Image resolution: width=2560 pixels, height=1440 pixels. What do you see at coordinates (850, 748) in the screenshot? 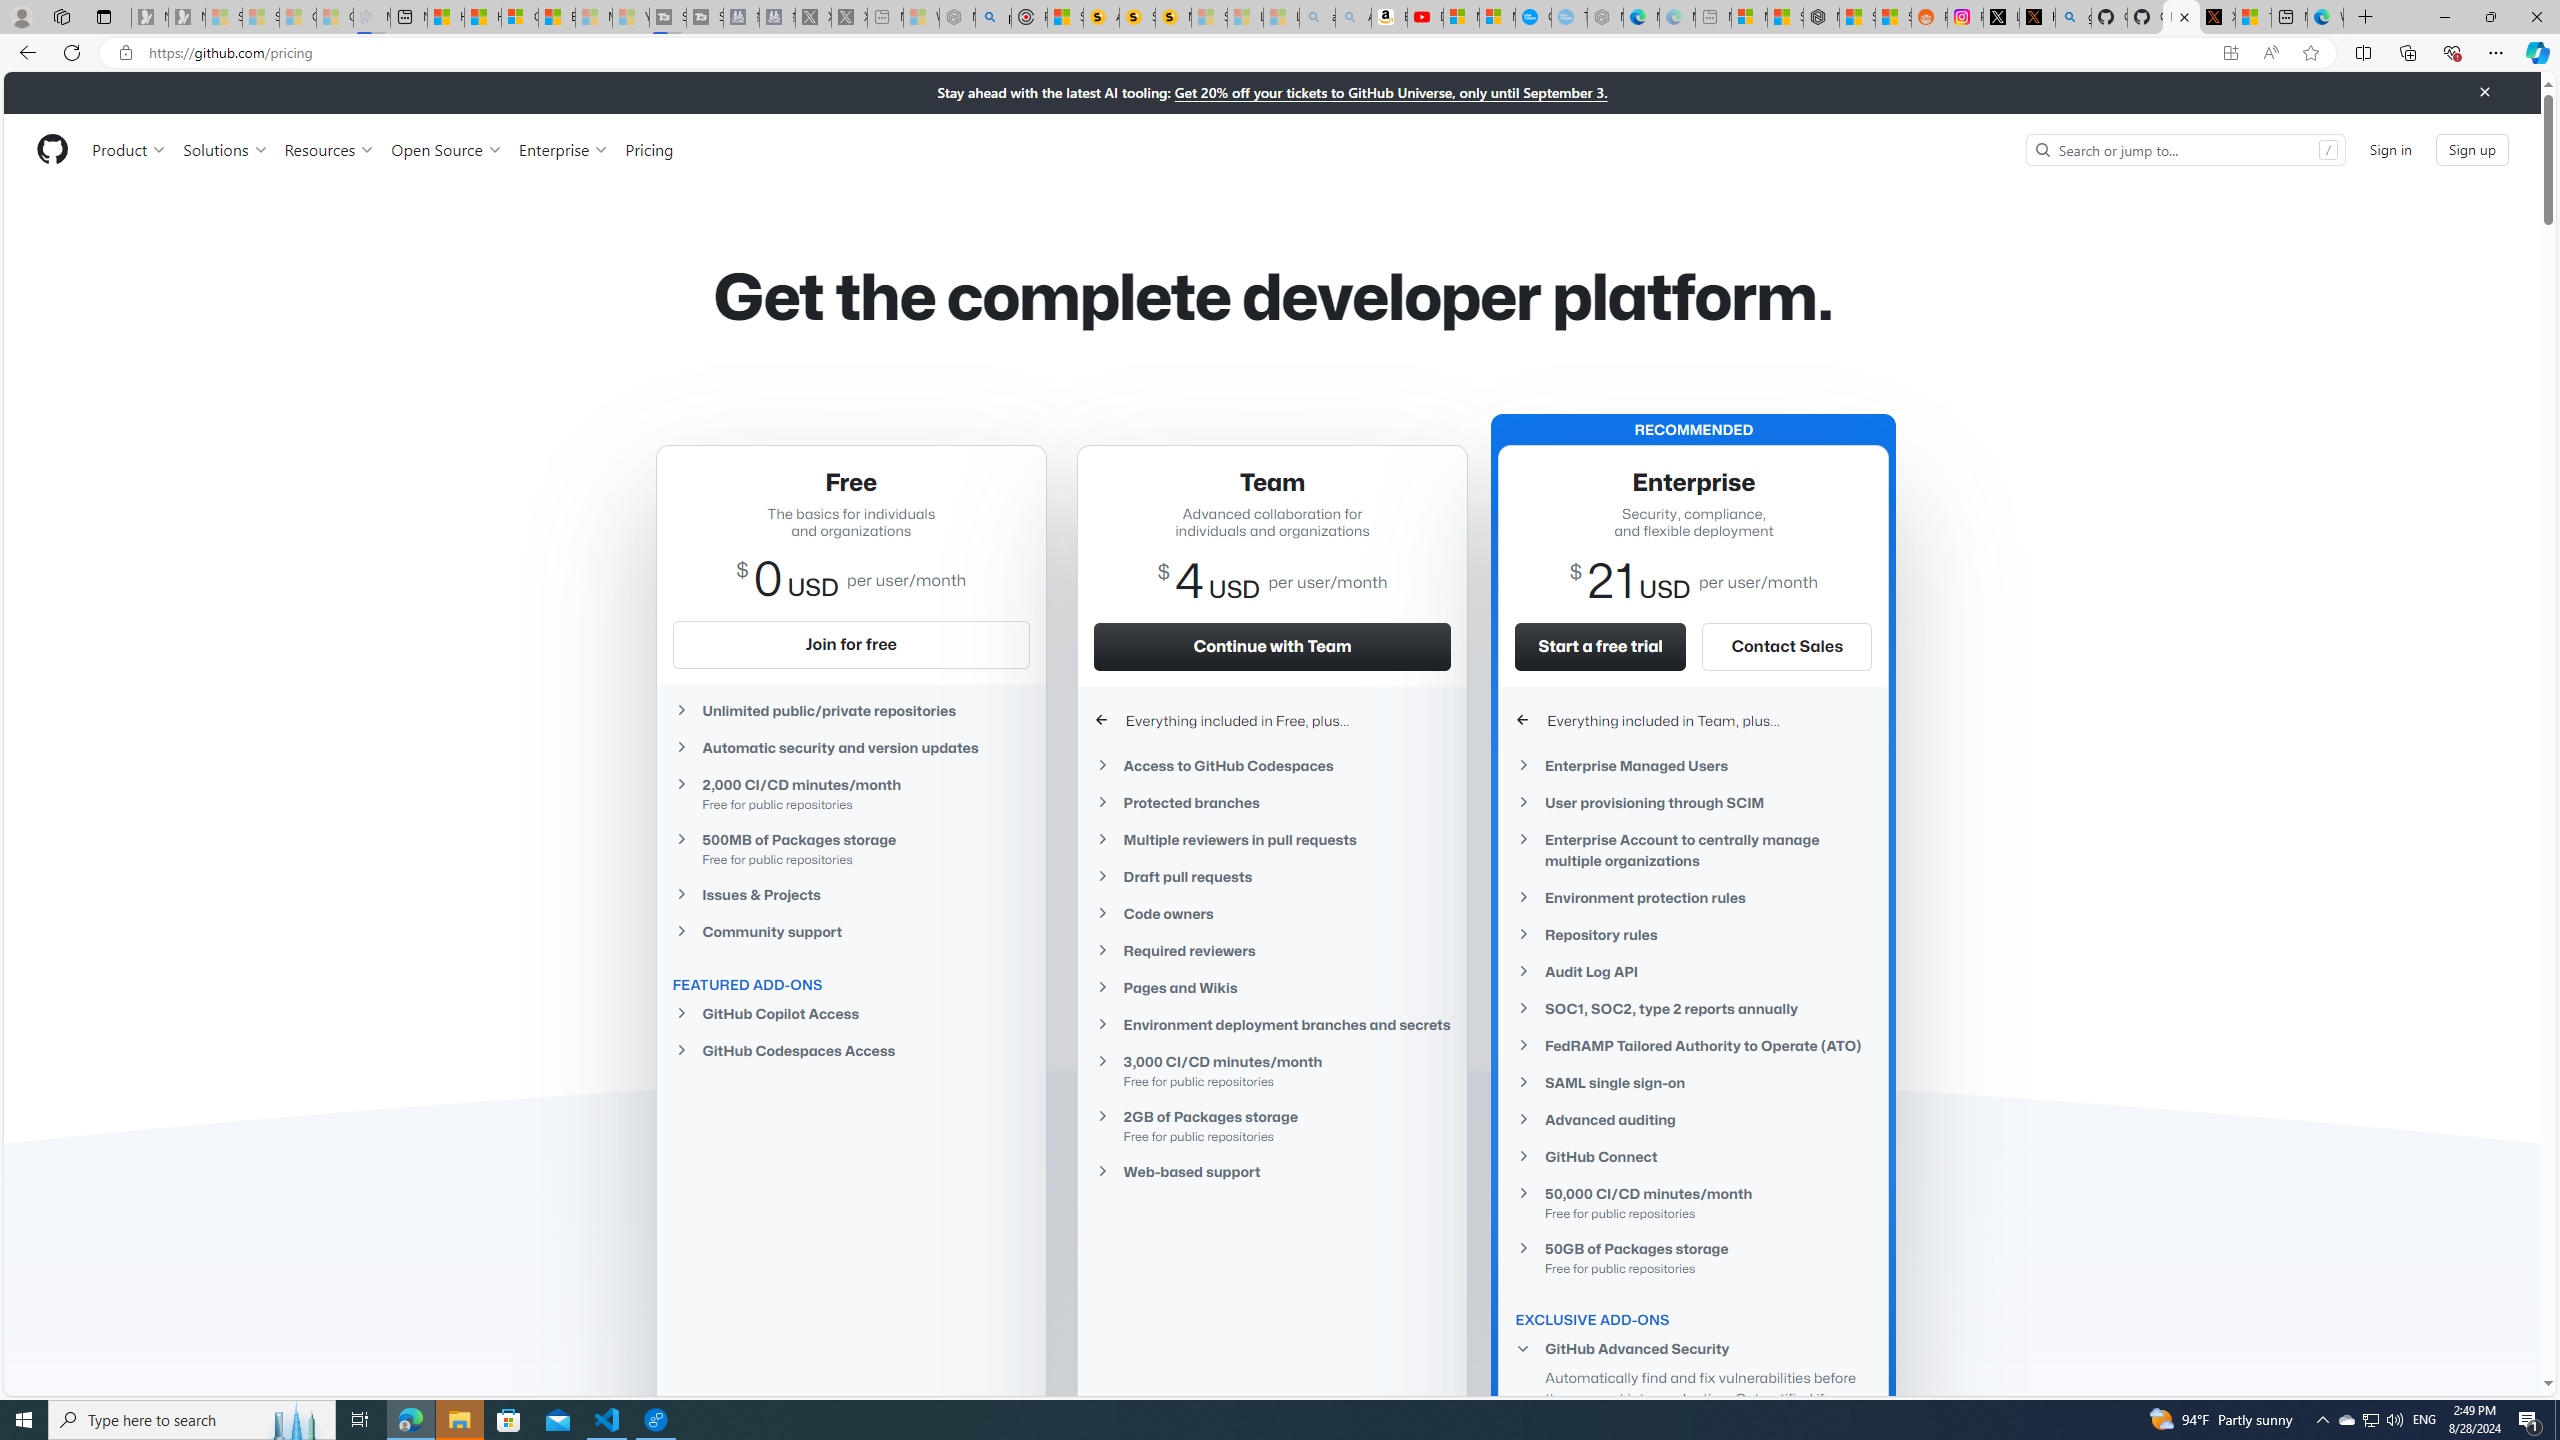
I see `Automatic security and version updates` at bounding box center [850, 748].